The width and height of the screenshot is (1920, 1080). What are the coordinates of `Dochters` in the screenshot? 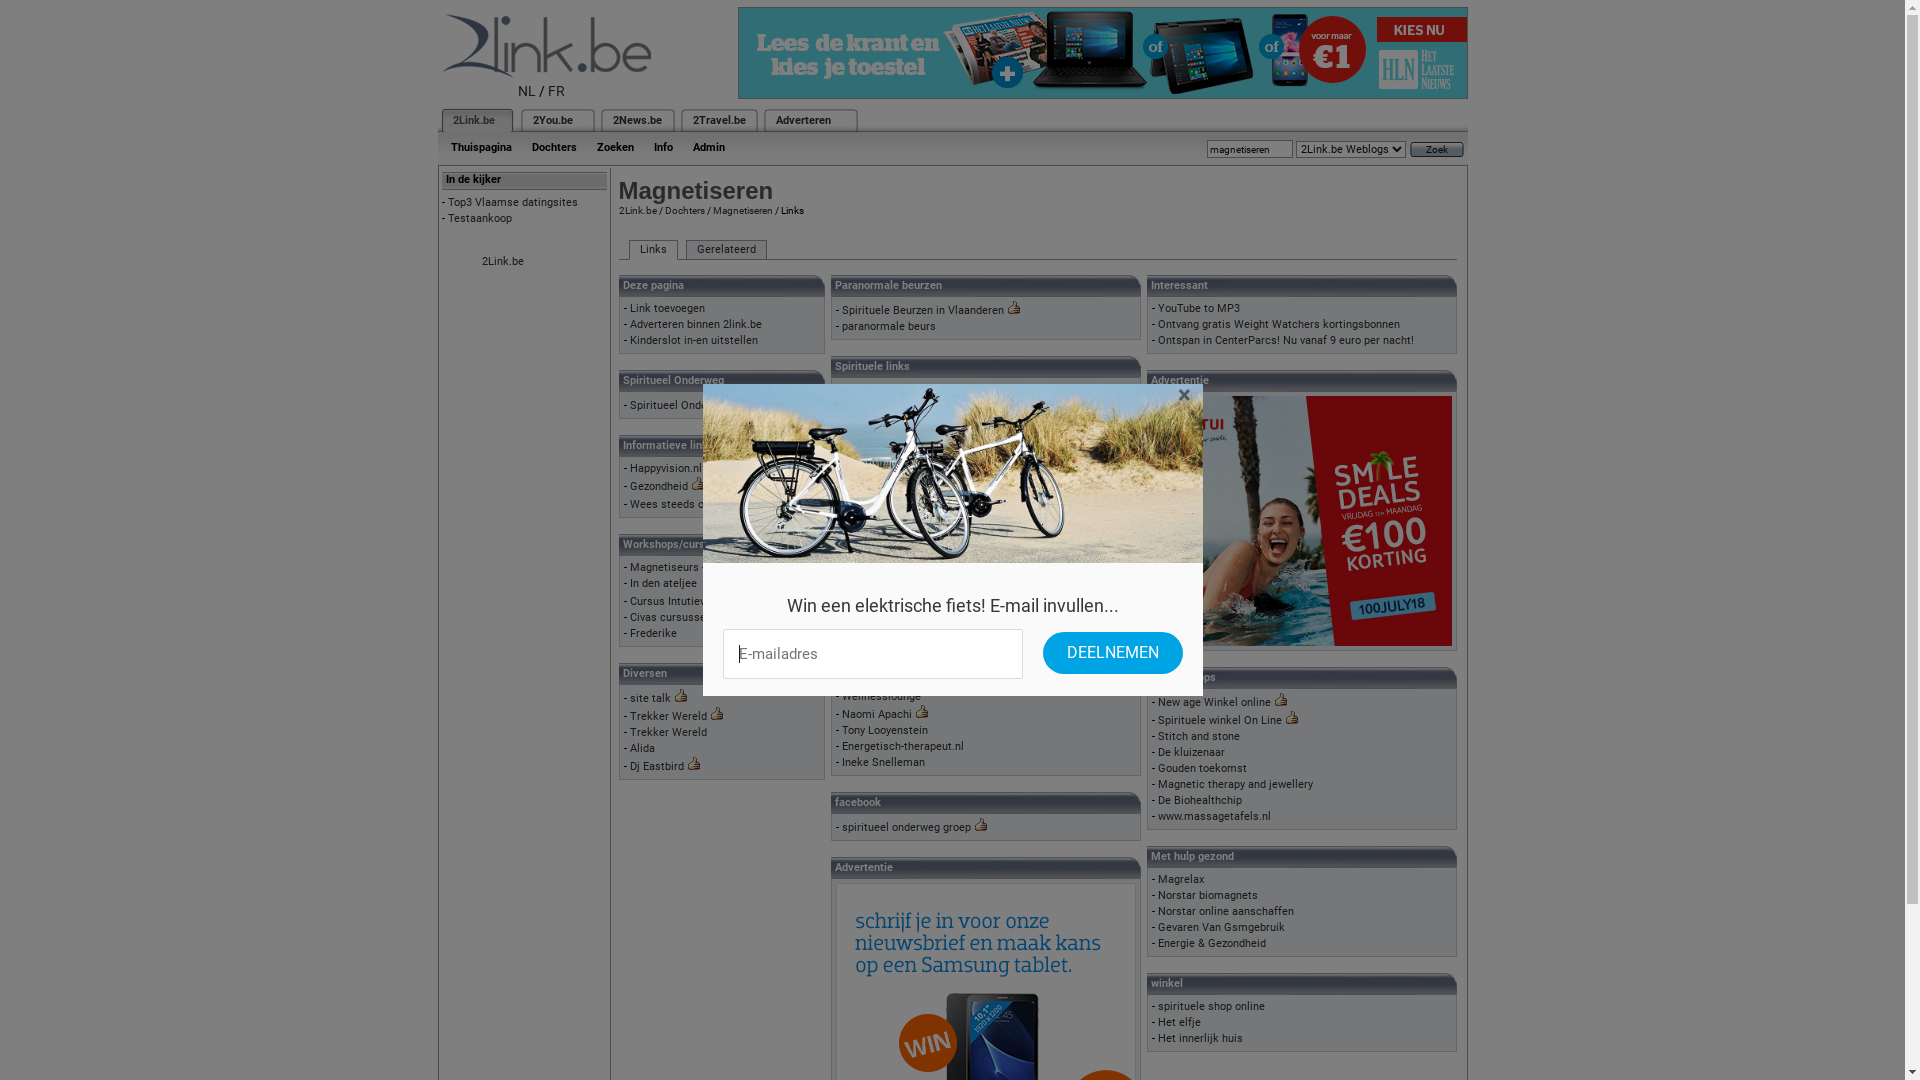 It's located at (554, 148).